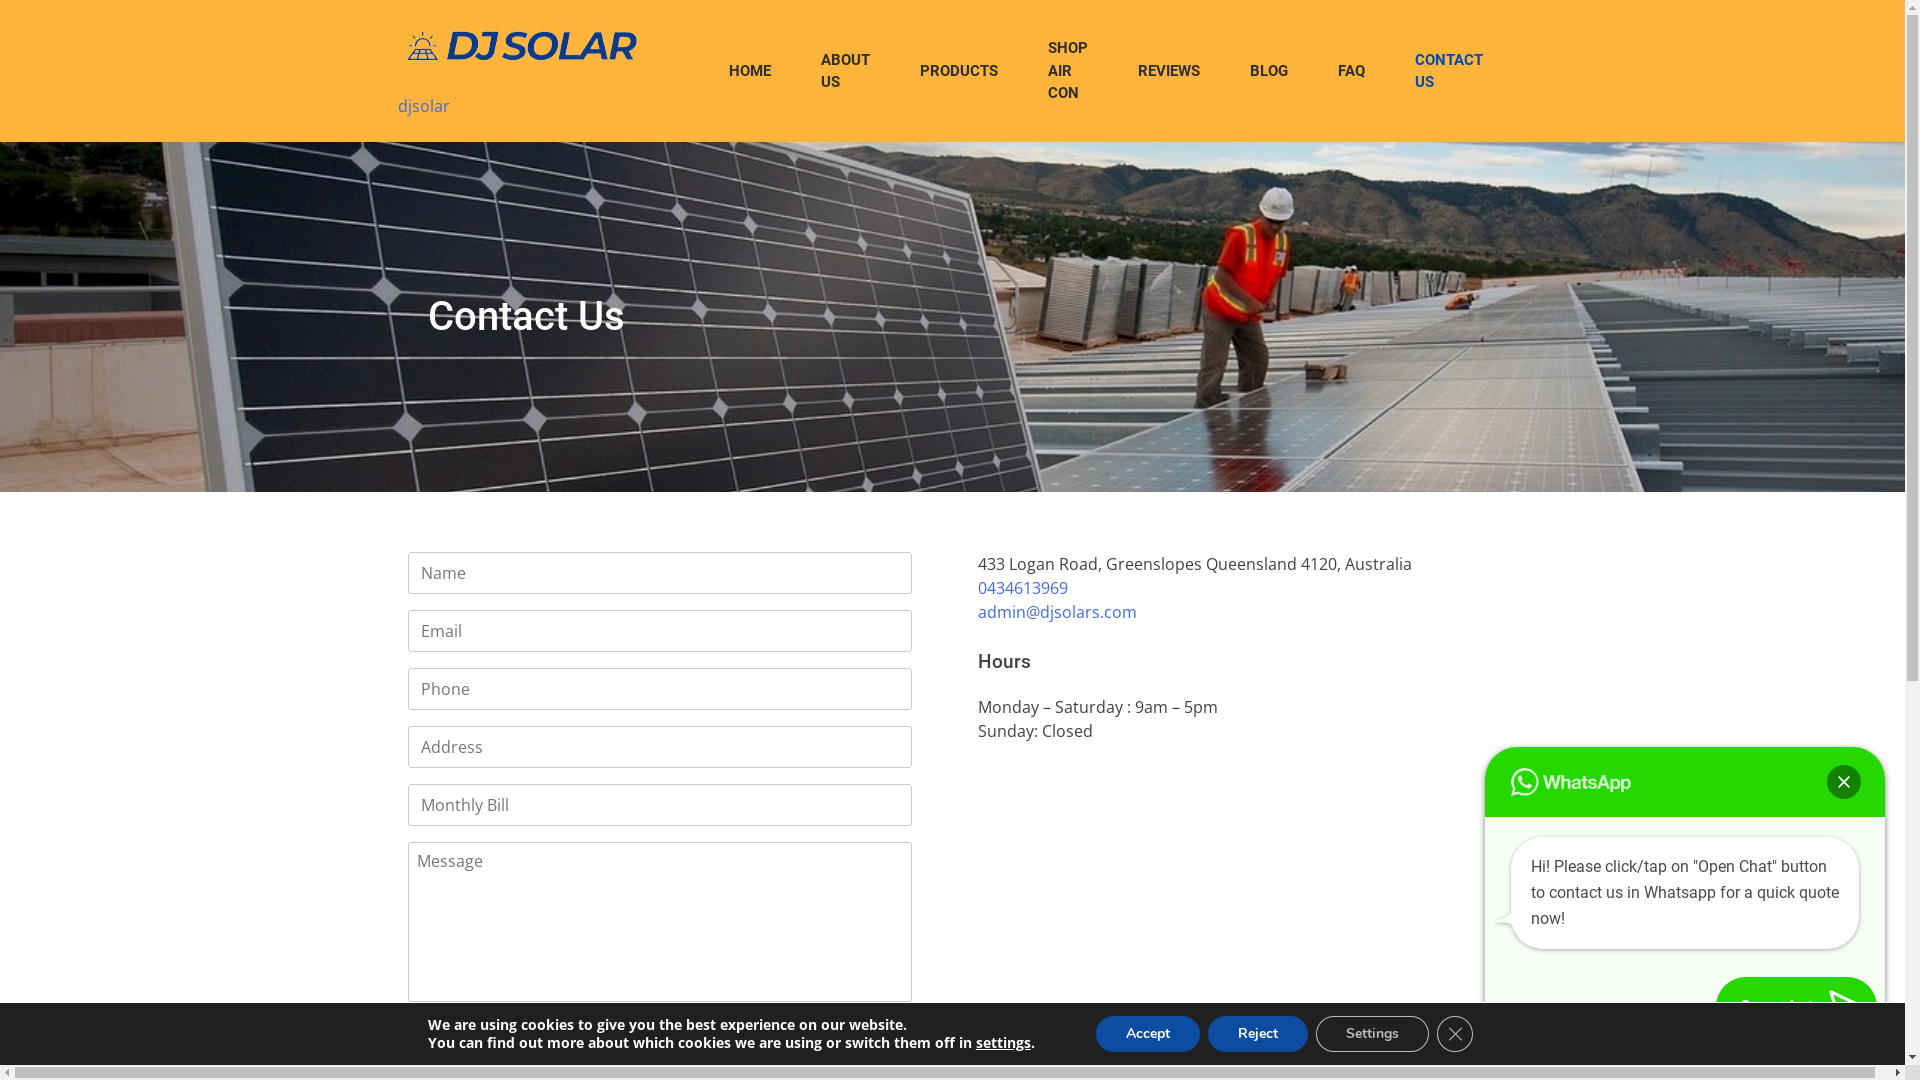  Describe the element at coordinates (1168, 72) in the screenshot. I see `REVIEWS` at that location.